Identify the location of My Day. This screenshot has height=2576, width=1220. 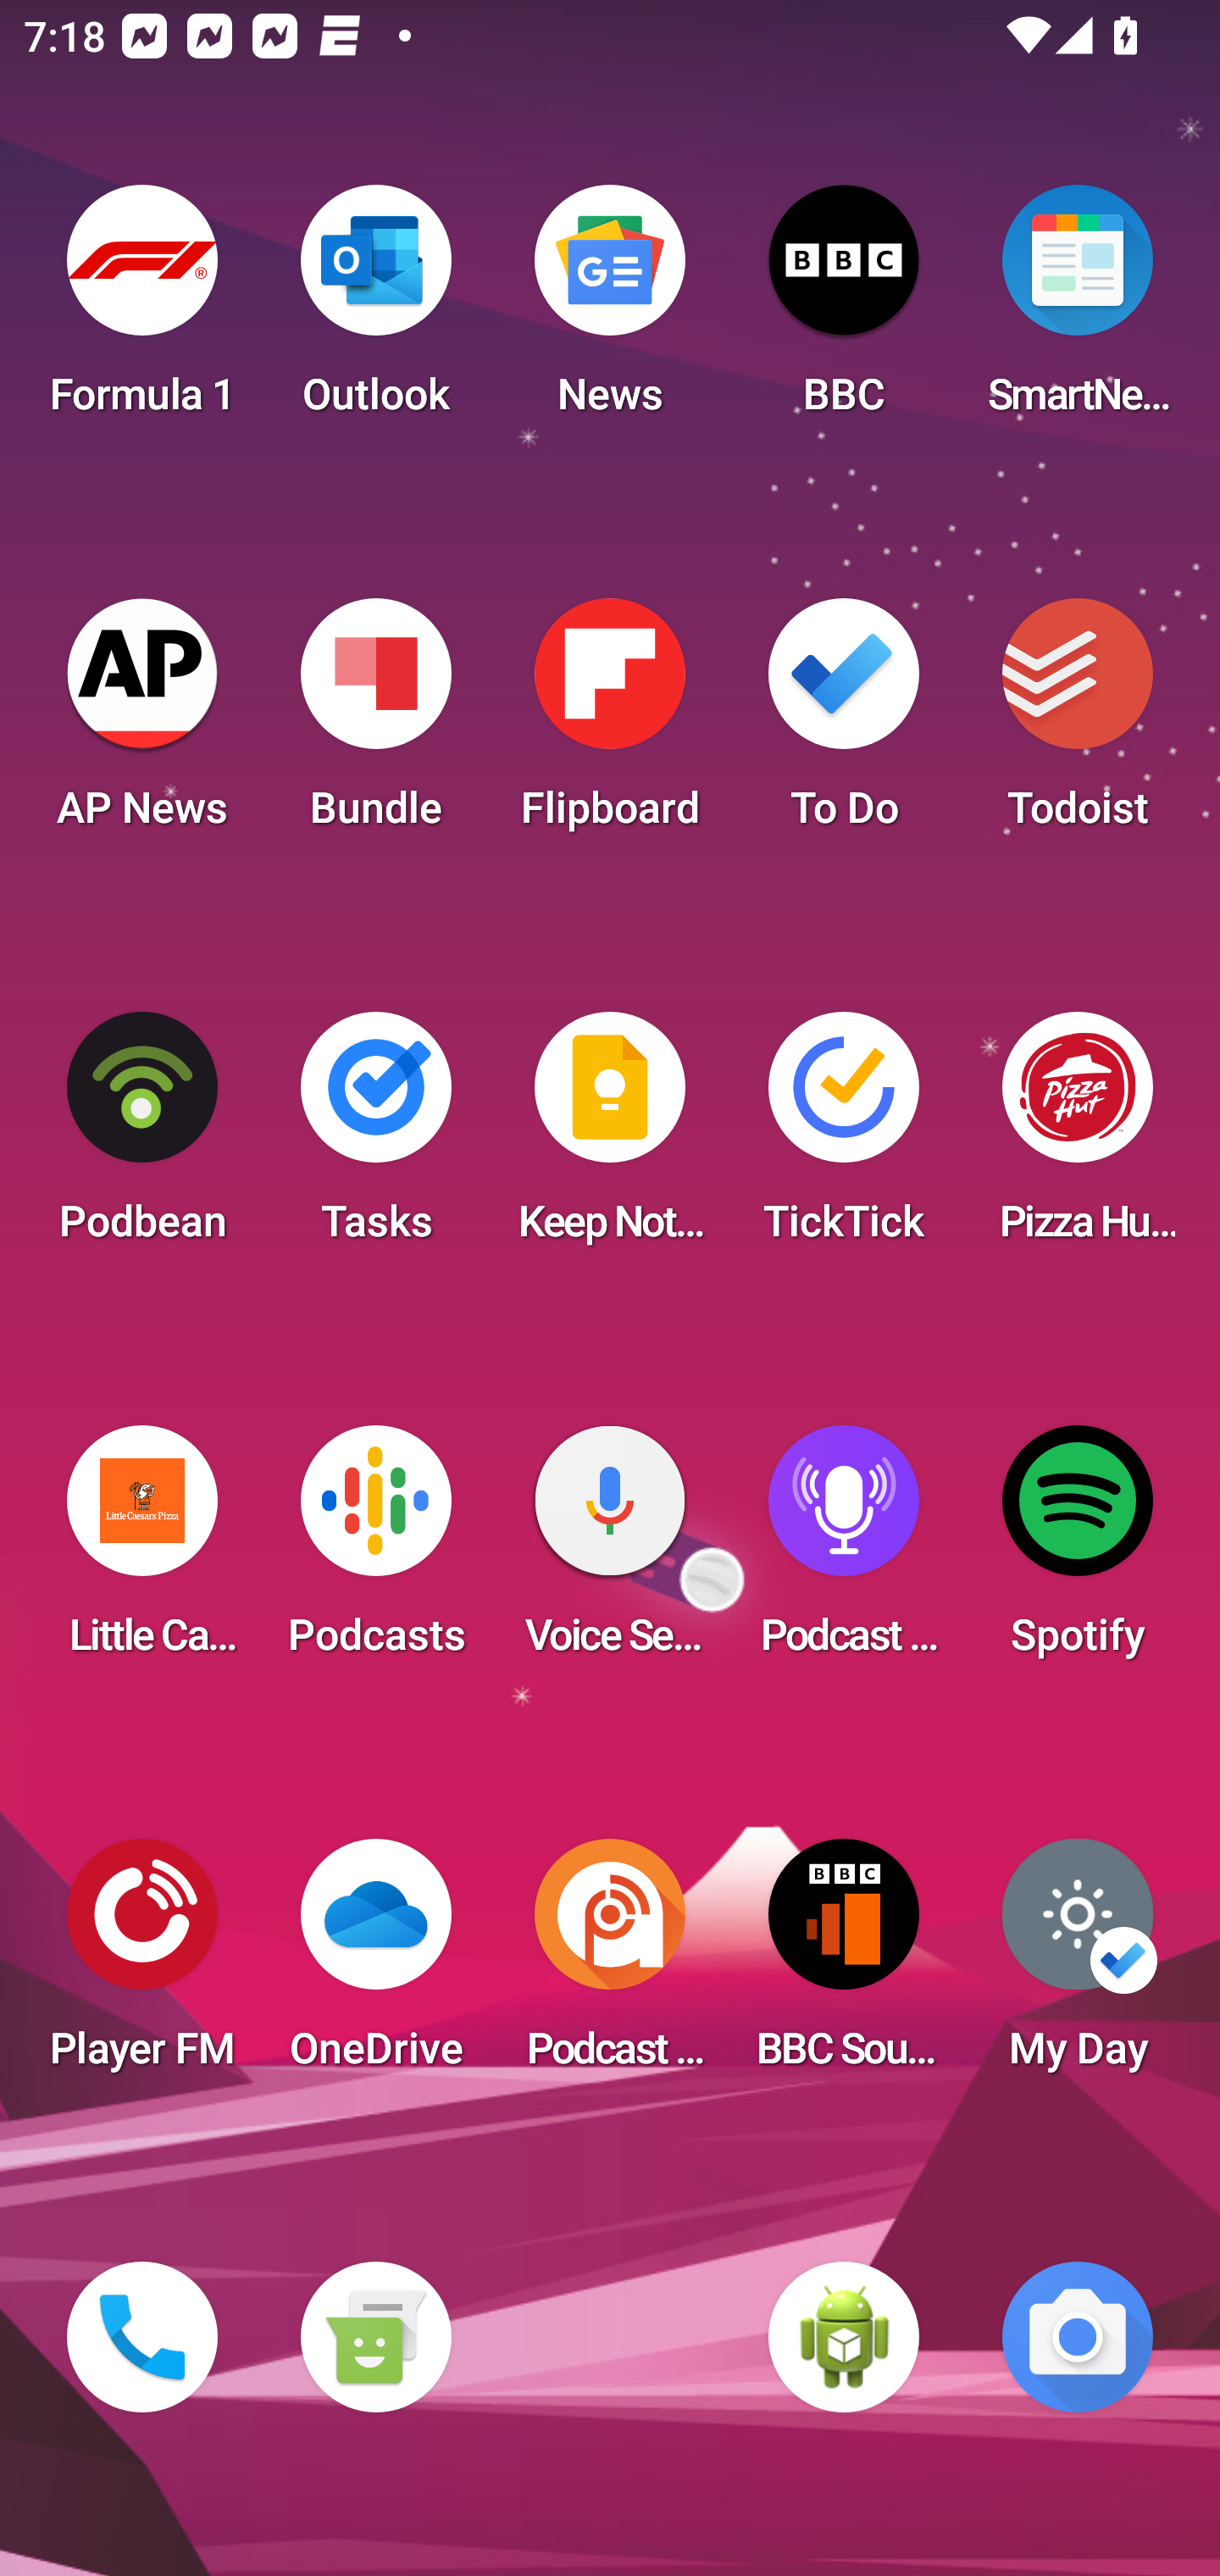
(1078, 1964).